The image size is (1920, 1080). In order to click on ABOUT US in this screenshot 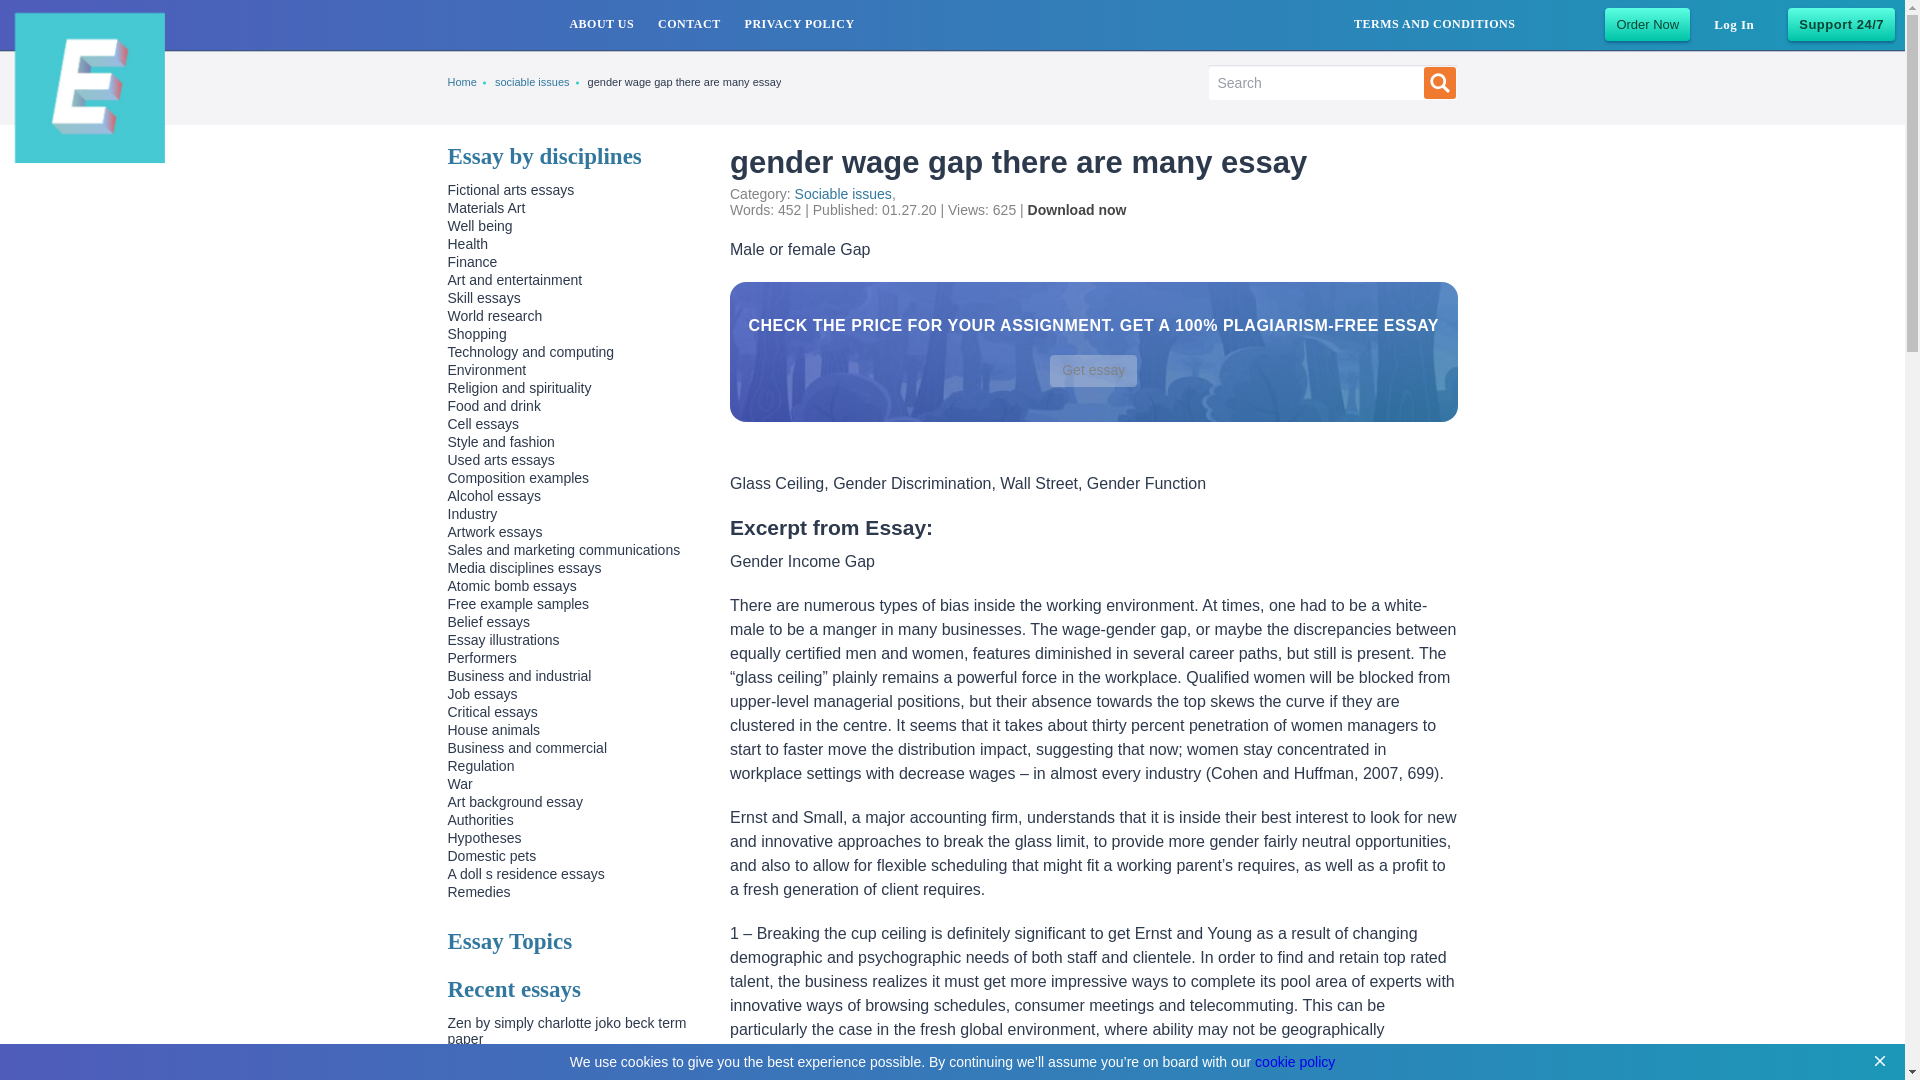, I will do `click(600, 24)`.